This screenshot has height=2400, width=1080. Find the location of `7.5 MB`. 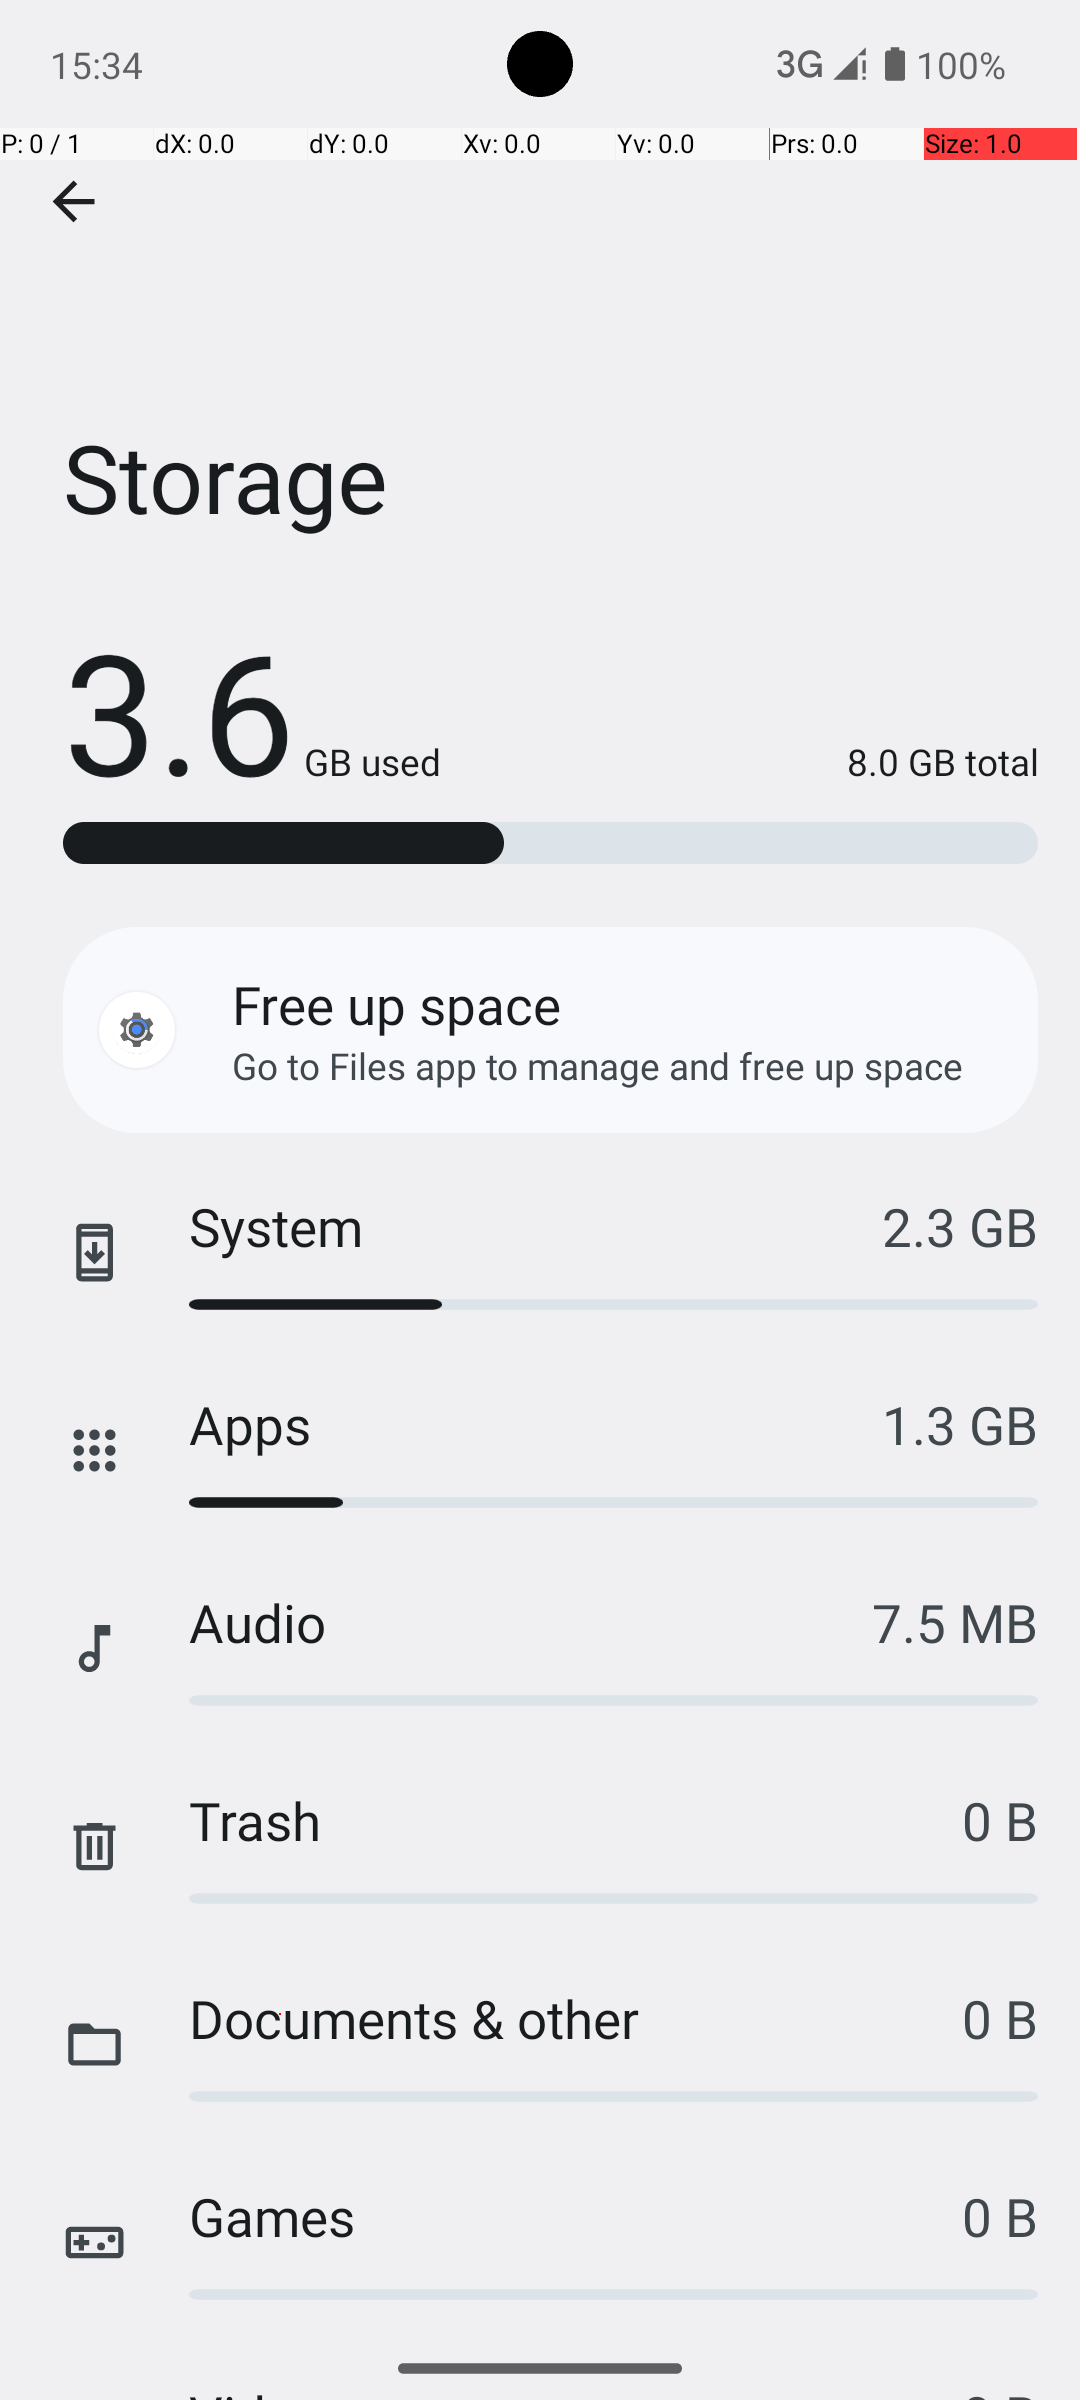

7.5 MB is located at coordinates (955, 1622).